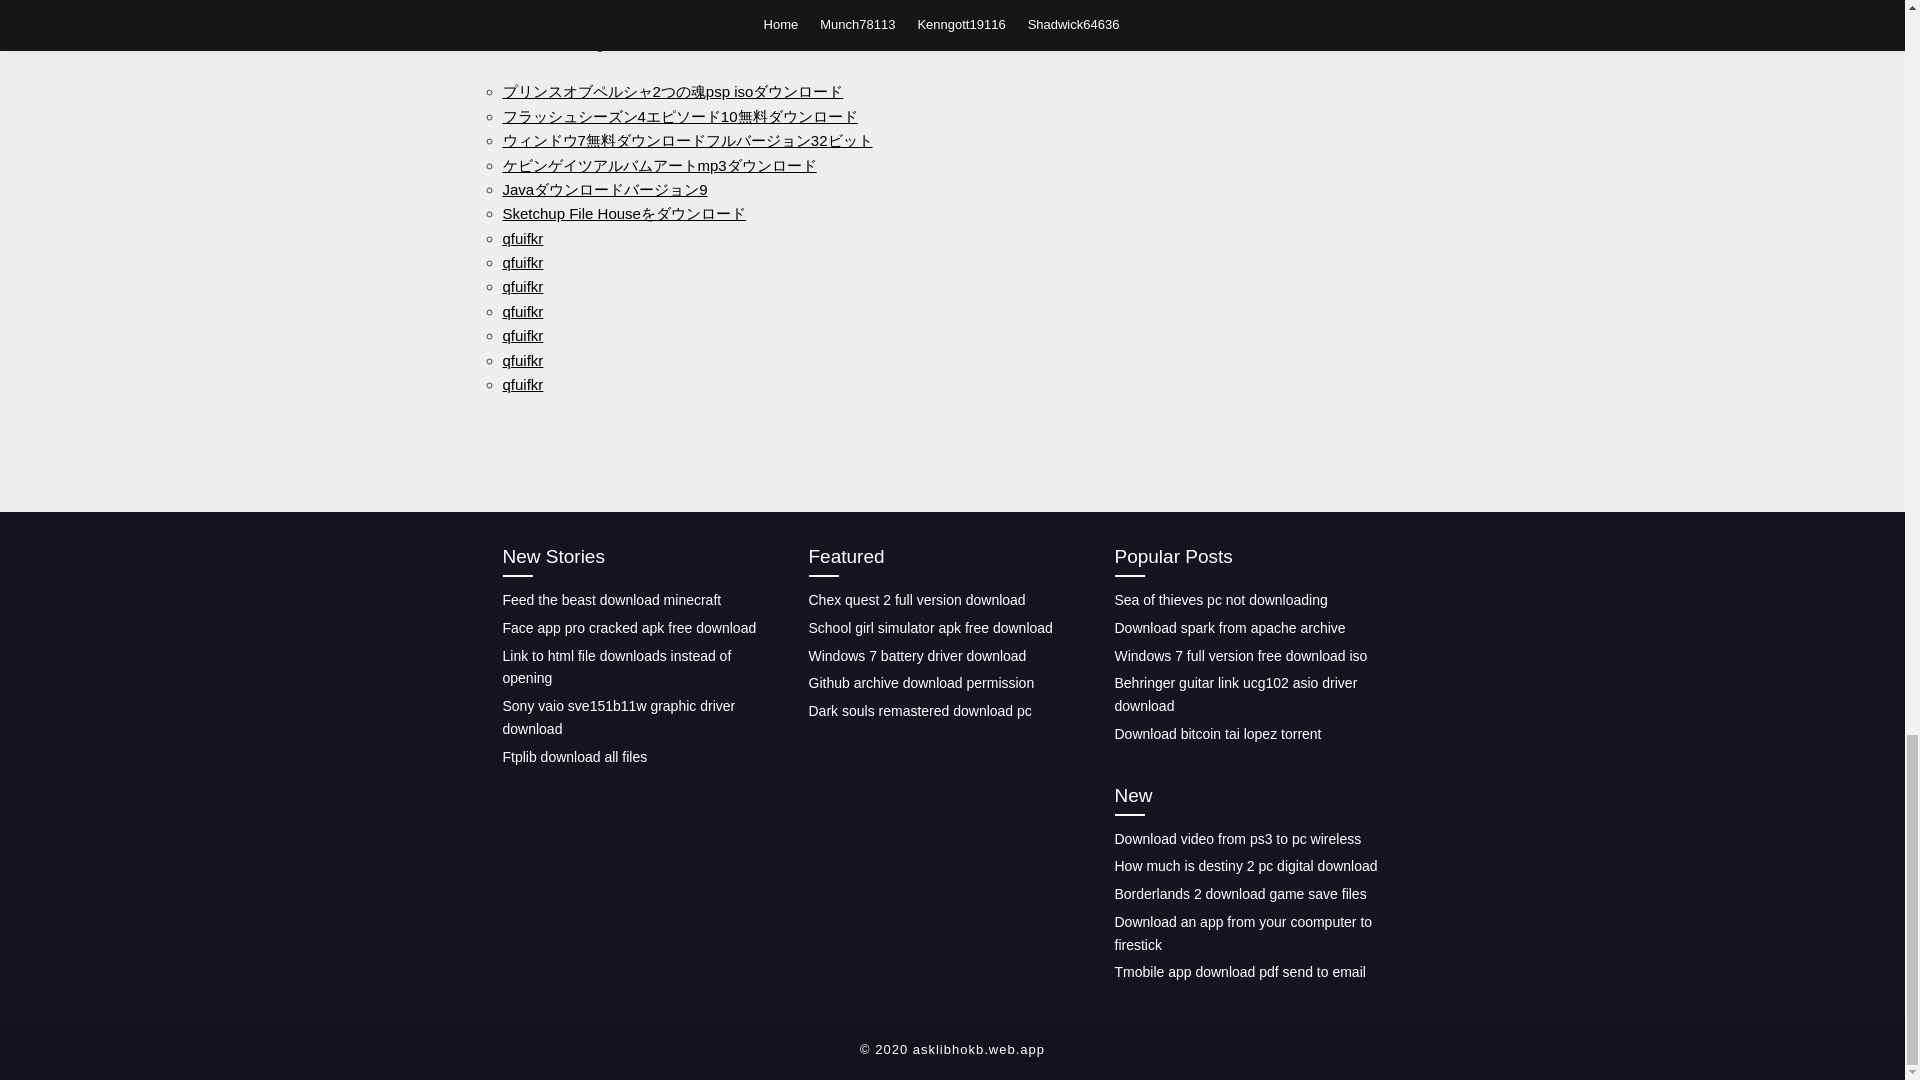 The height and width of the screenshot is (1080, 1920). I want to click on Github archive download permission, so click(921, 683).